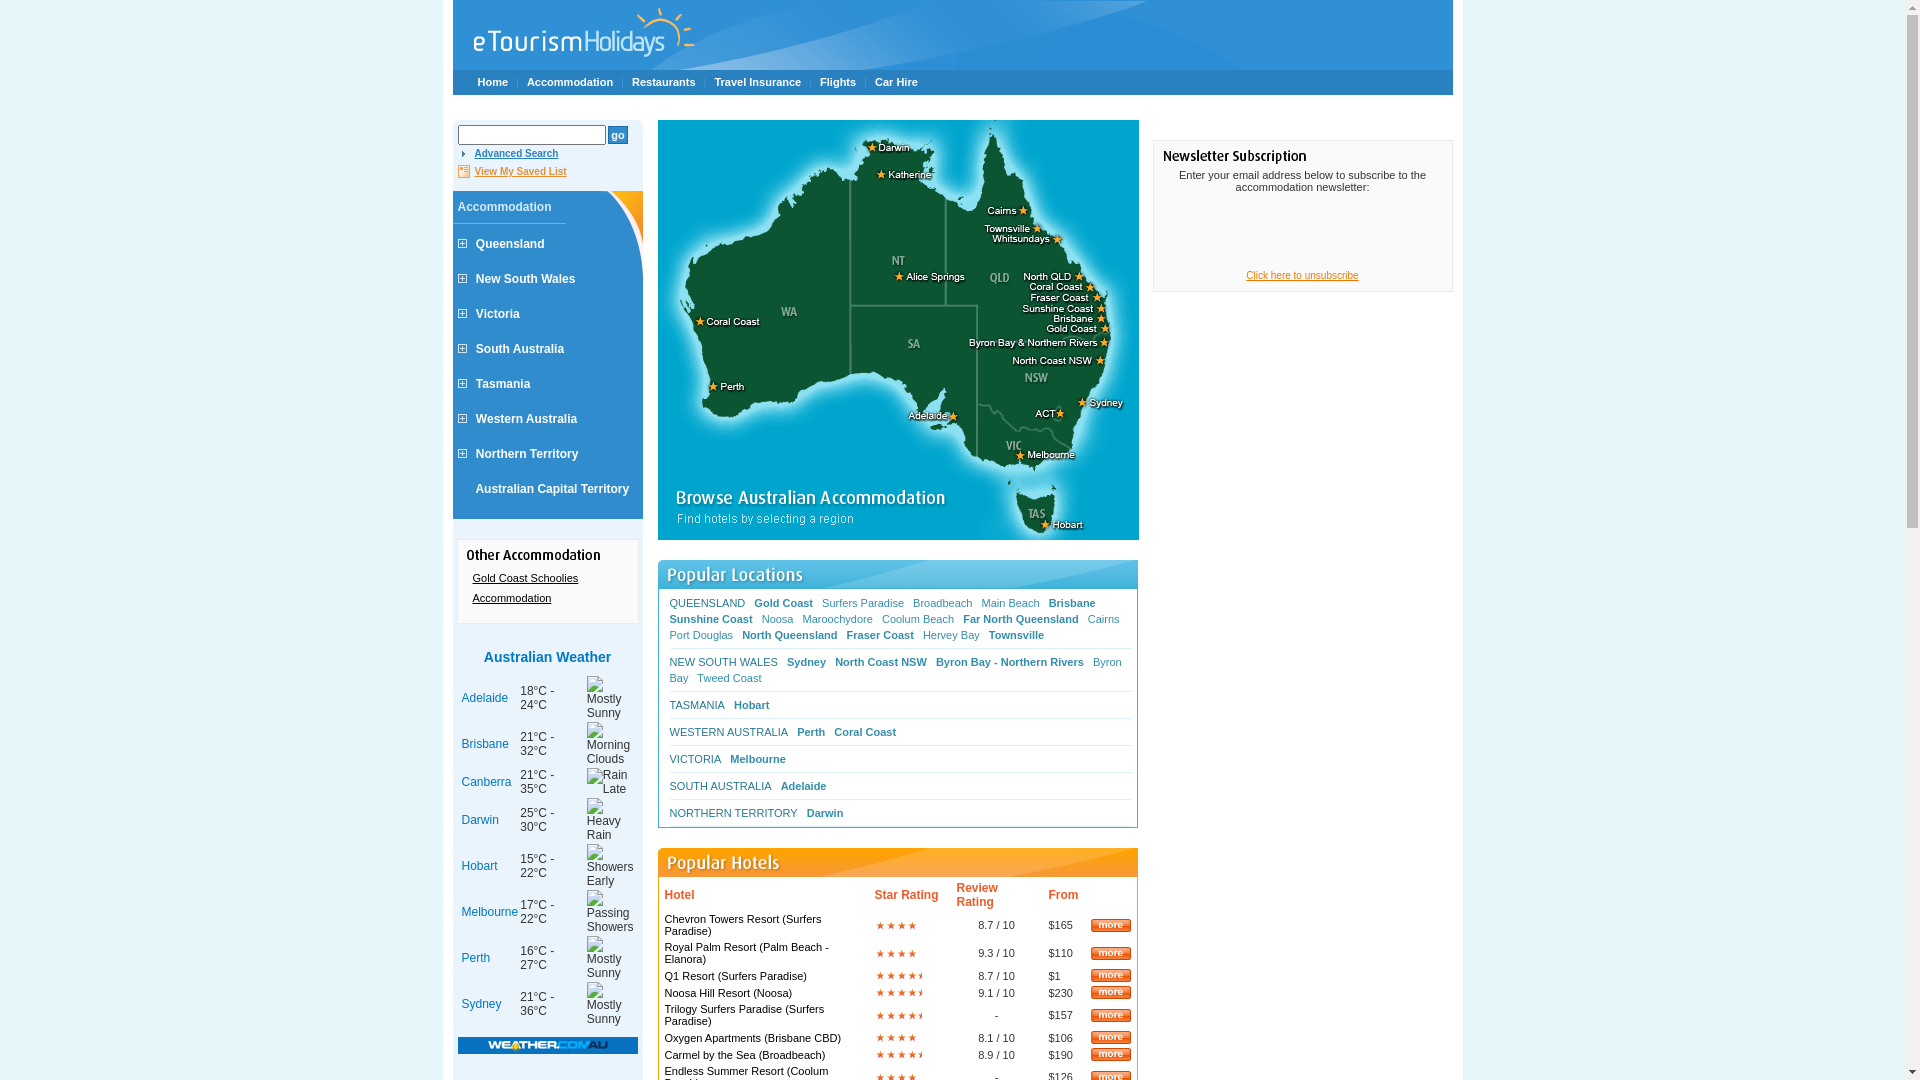 This screenshot has width=1920, height=1080. What do you see at coordinates (732, 732) in the screenshot?
I see `WESTERN AUSTRALIA` at bounding box center [732, 732].